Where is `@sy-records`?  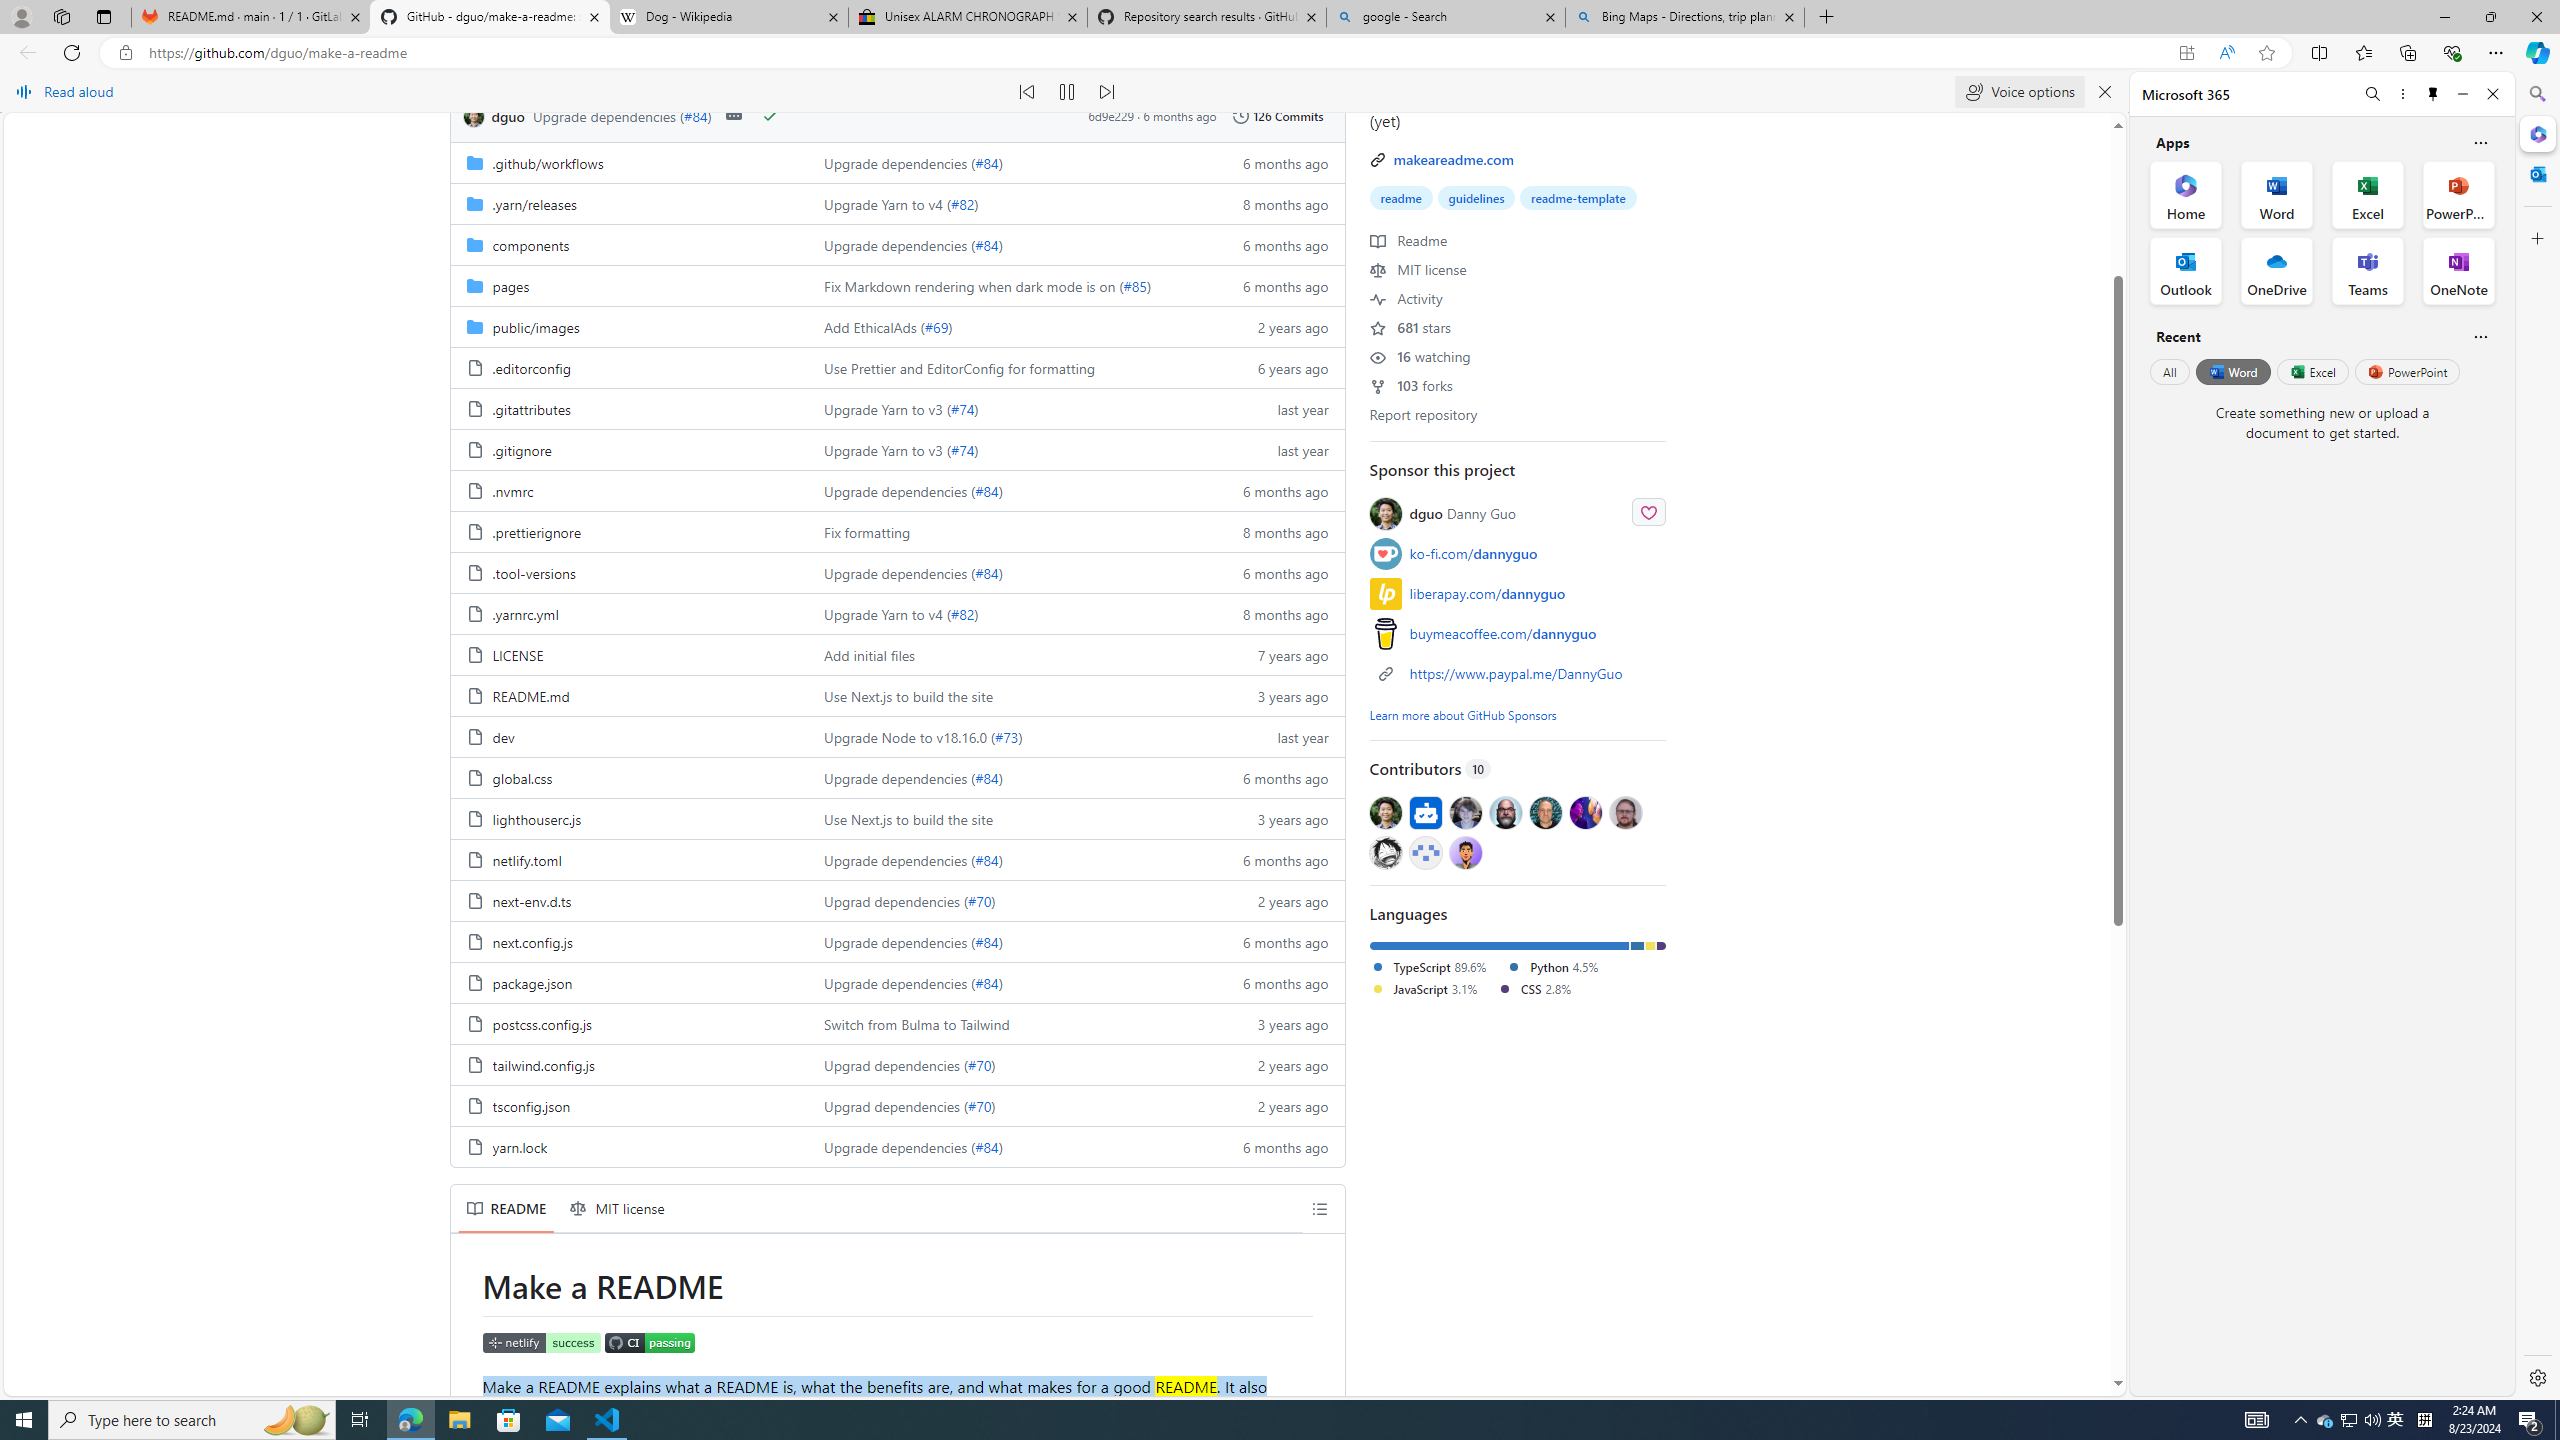
@sy-records is located at coordinates (1386, 852).